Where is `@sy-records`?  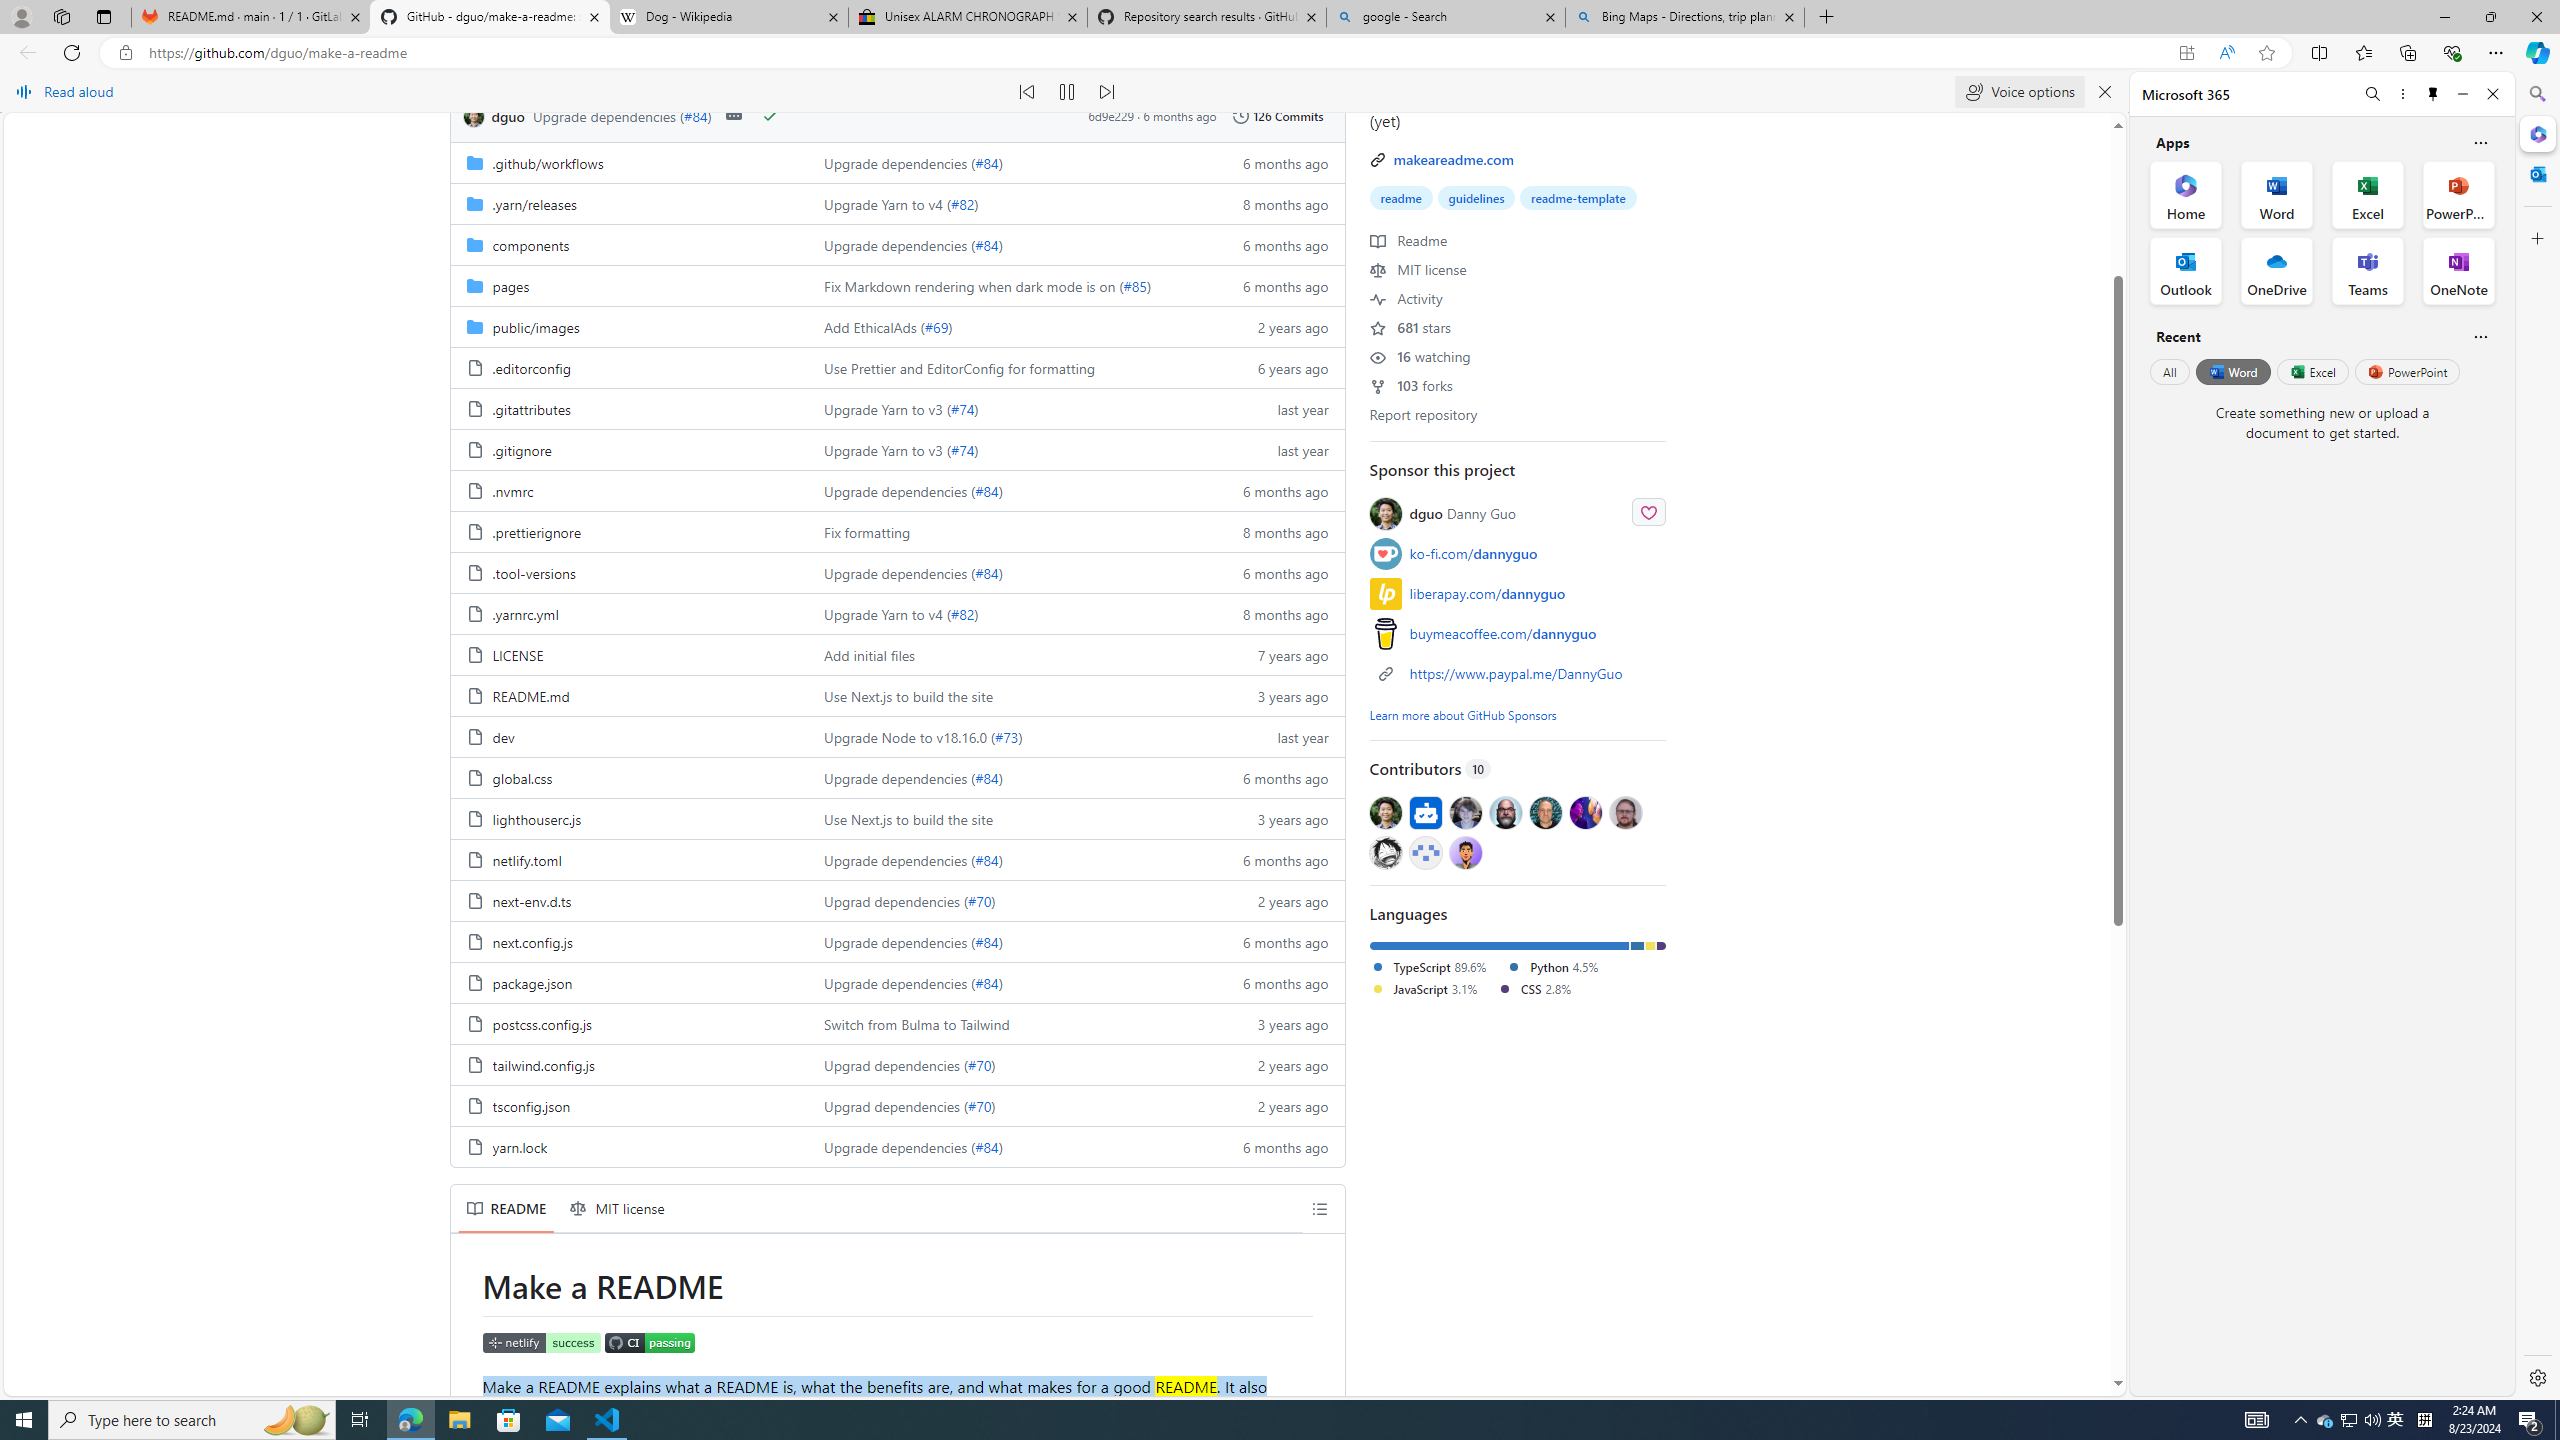
@sy-records is located at coordinates (1386, 852).